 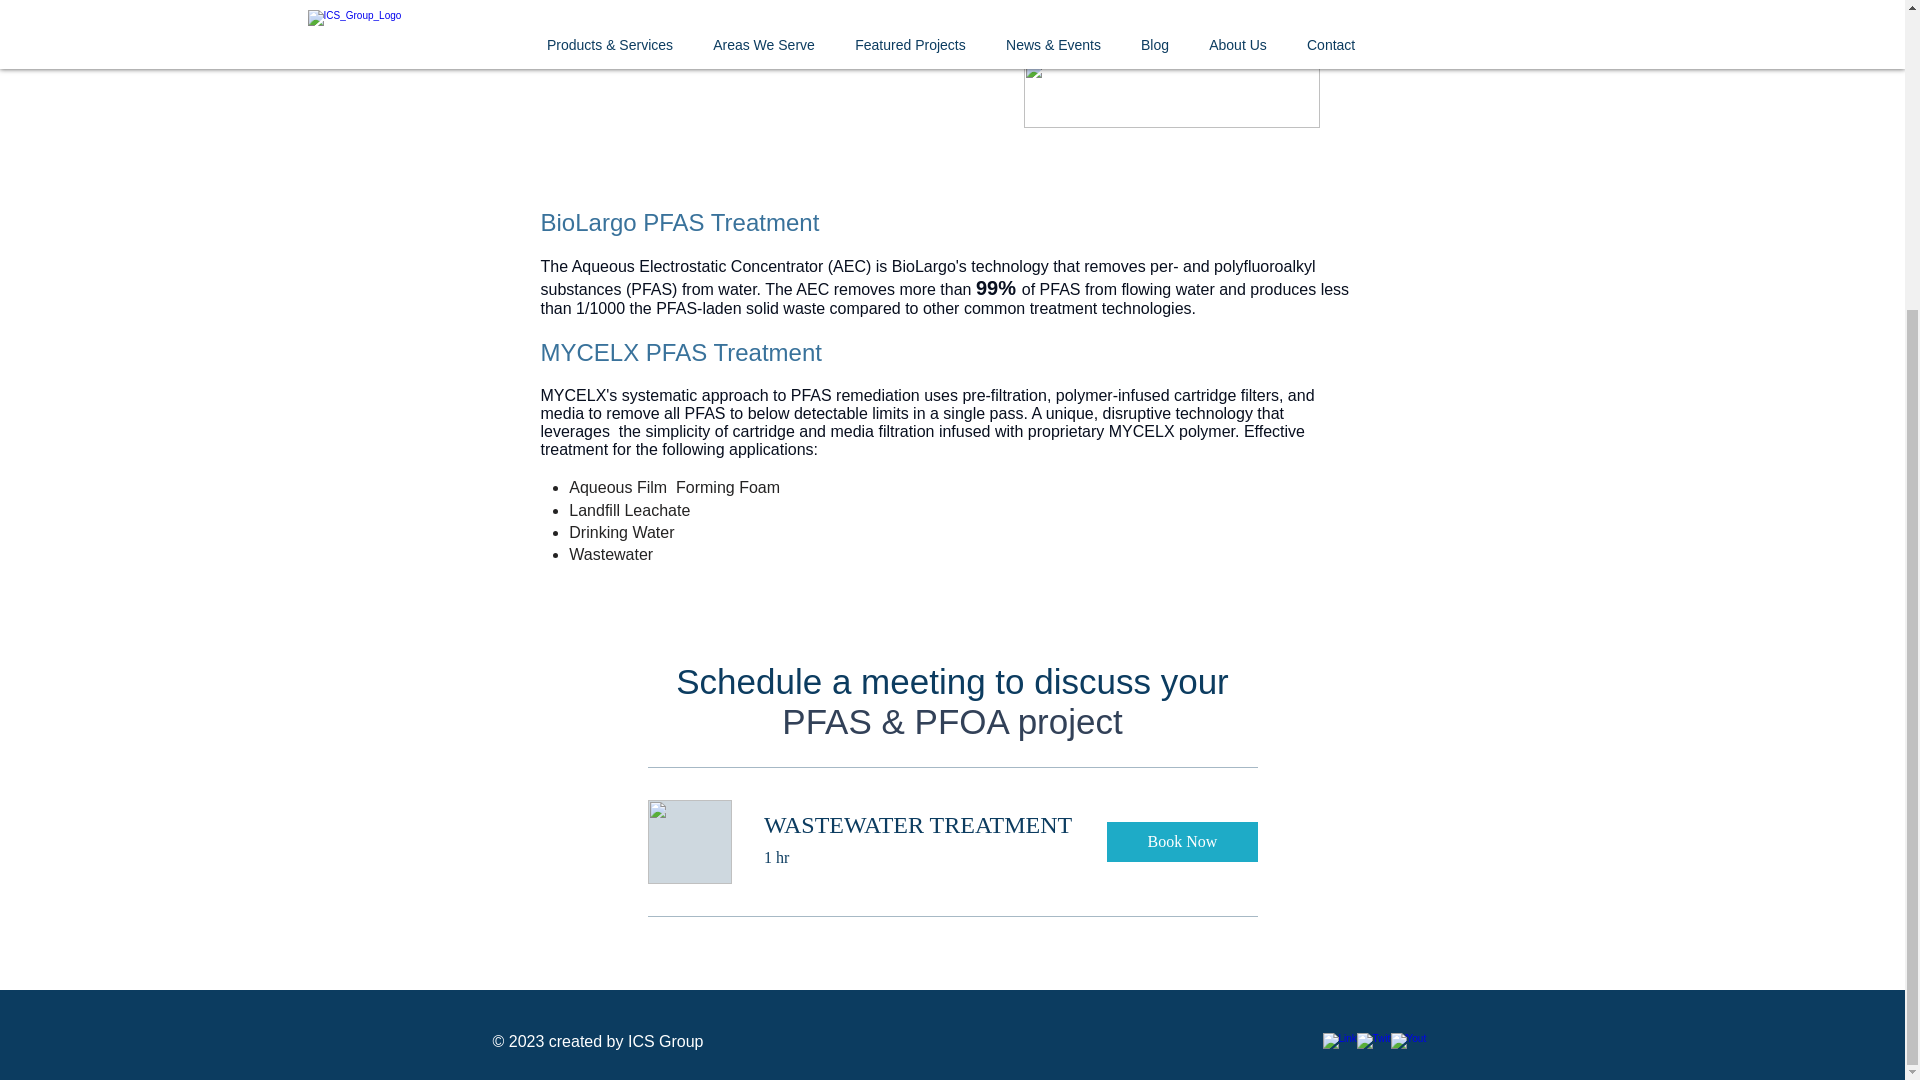 What do you see at coordinates (1172, 94) in the screenshot?
I see `MYCELX LOGO.png` at bounding box center [1172, 94].